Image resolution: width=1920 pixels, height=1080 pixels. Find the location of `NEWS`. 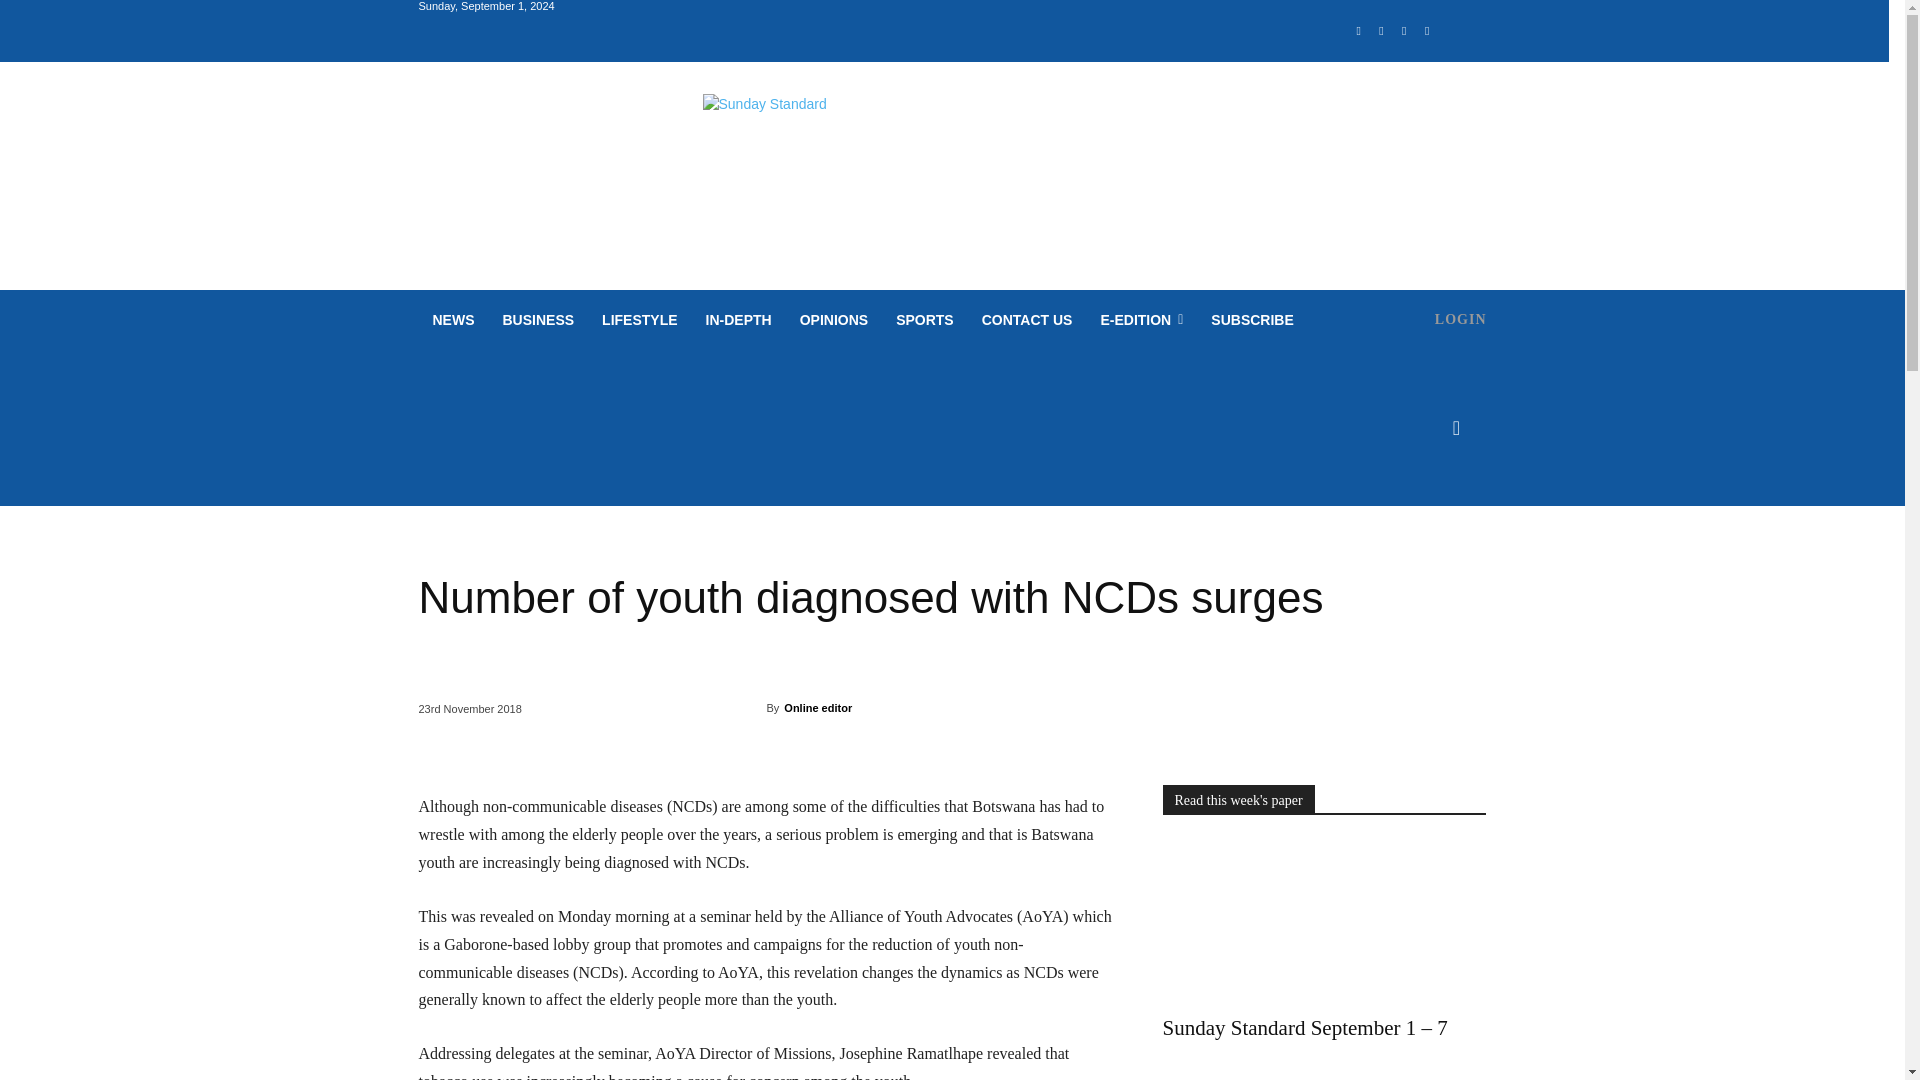

NEWS is located at coordinates (452, 320).